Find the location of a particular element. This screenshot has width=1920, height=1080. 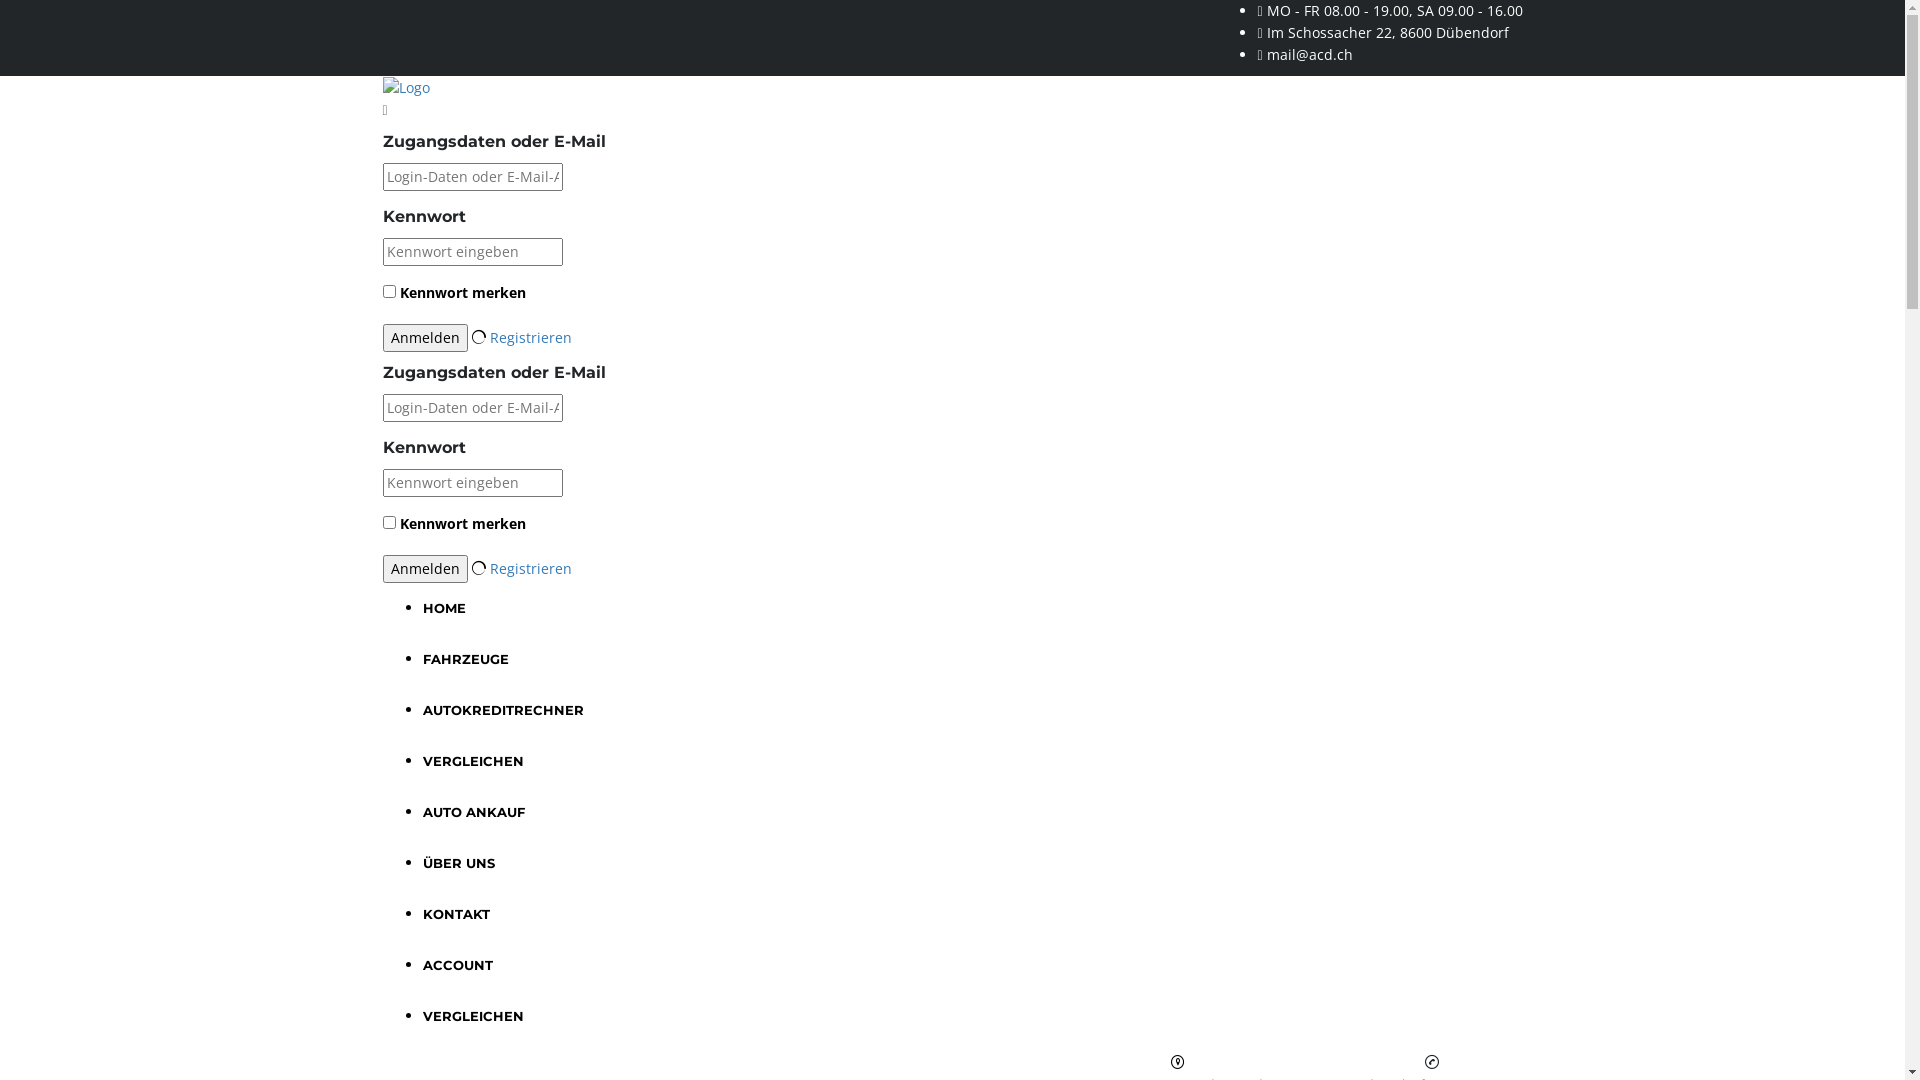

Anmelden is located at coordinates (424, 338).